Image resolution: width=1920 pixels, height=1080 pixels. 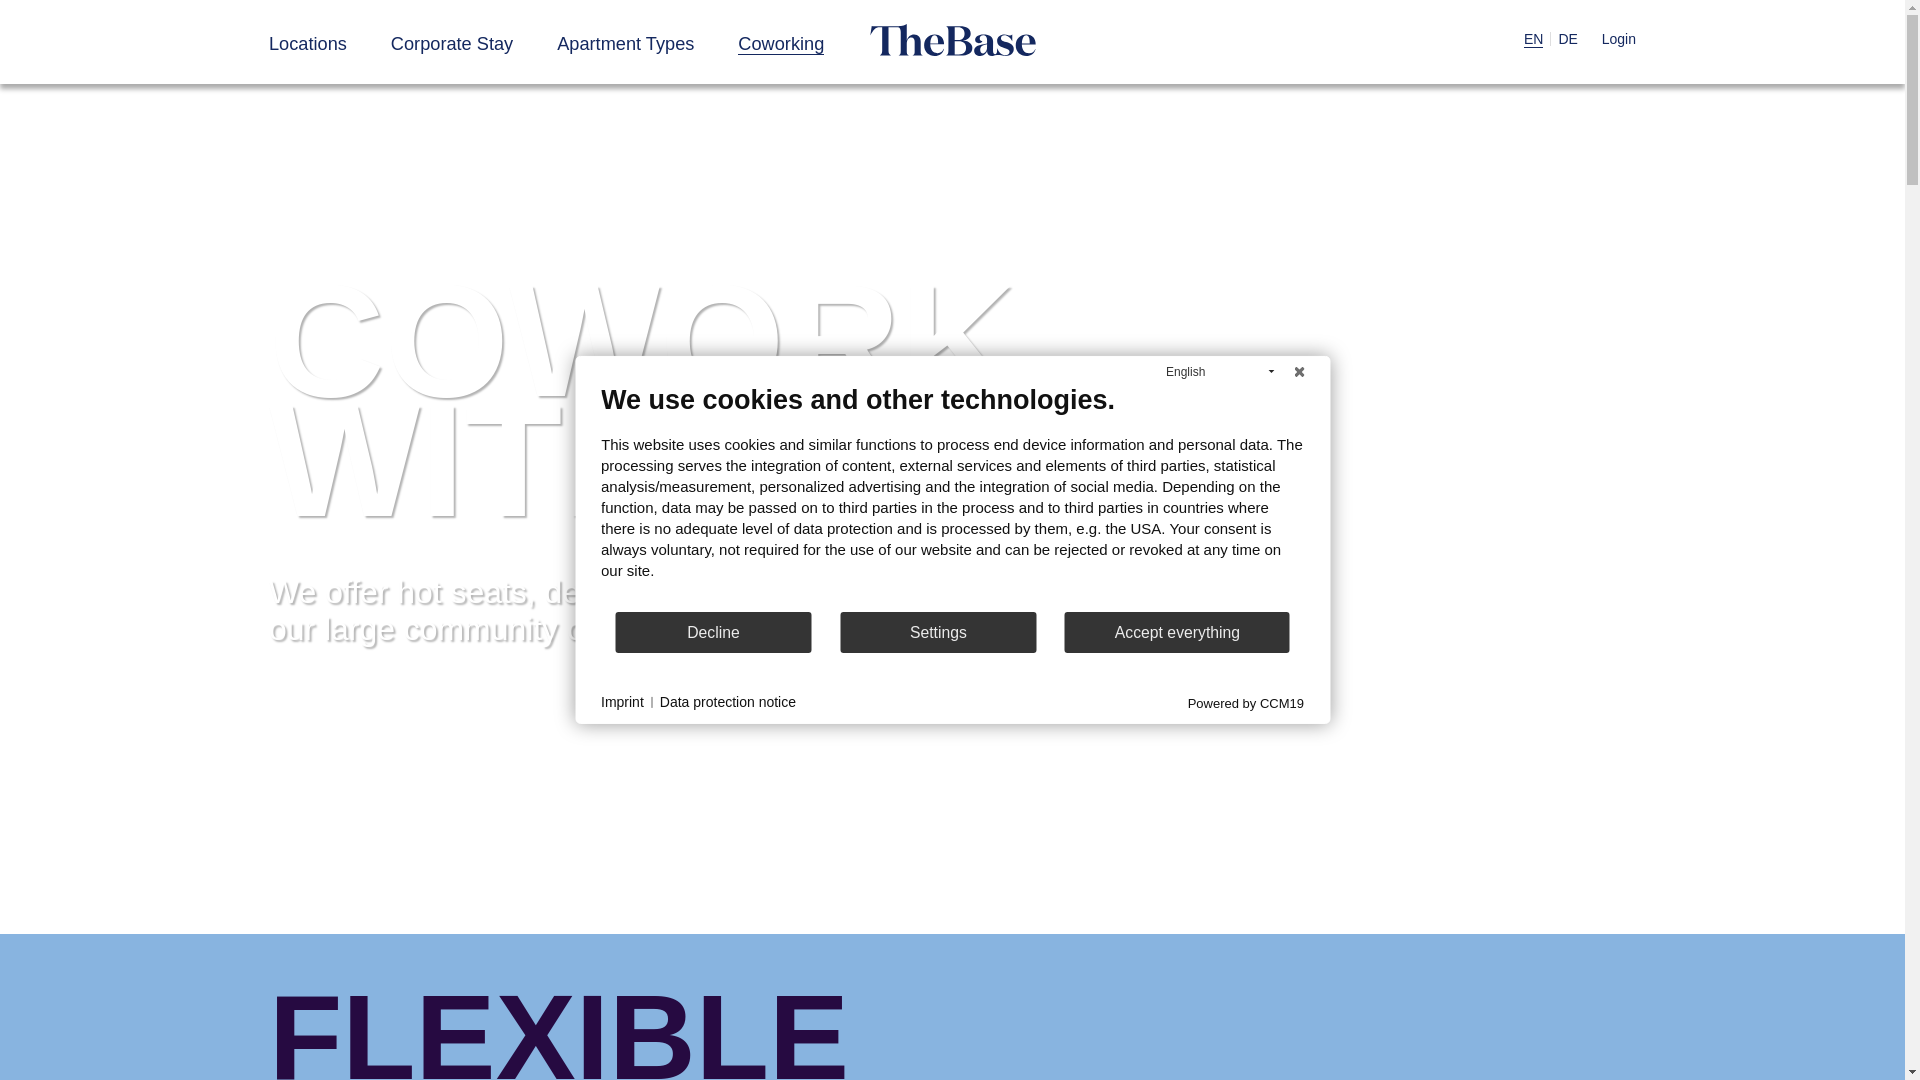 I want to click on Decline, so click(x=713, y=632).